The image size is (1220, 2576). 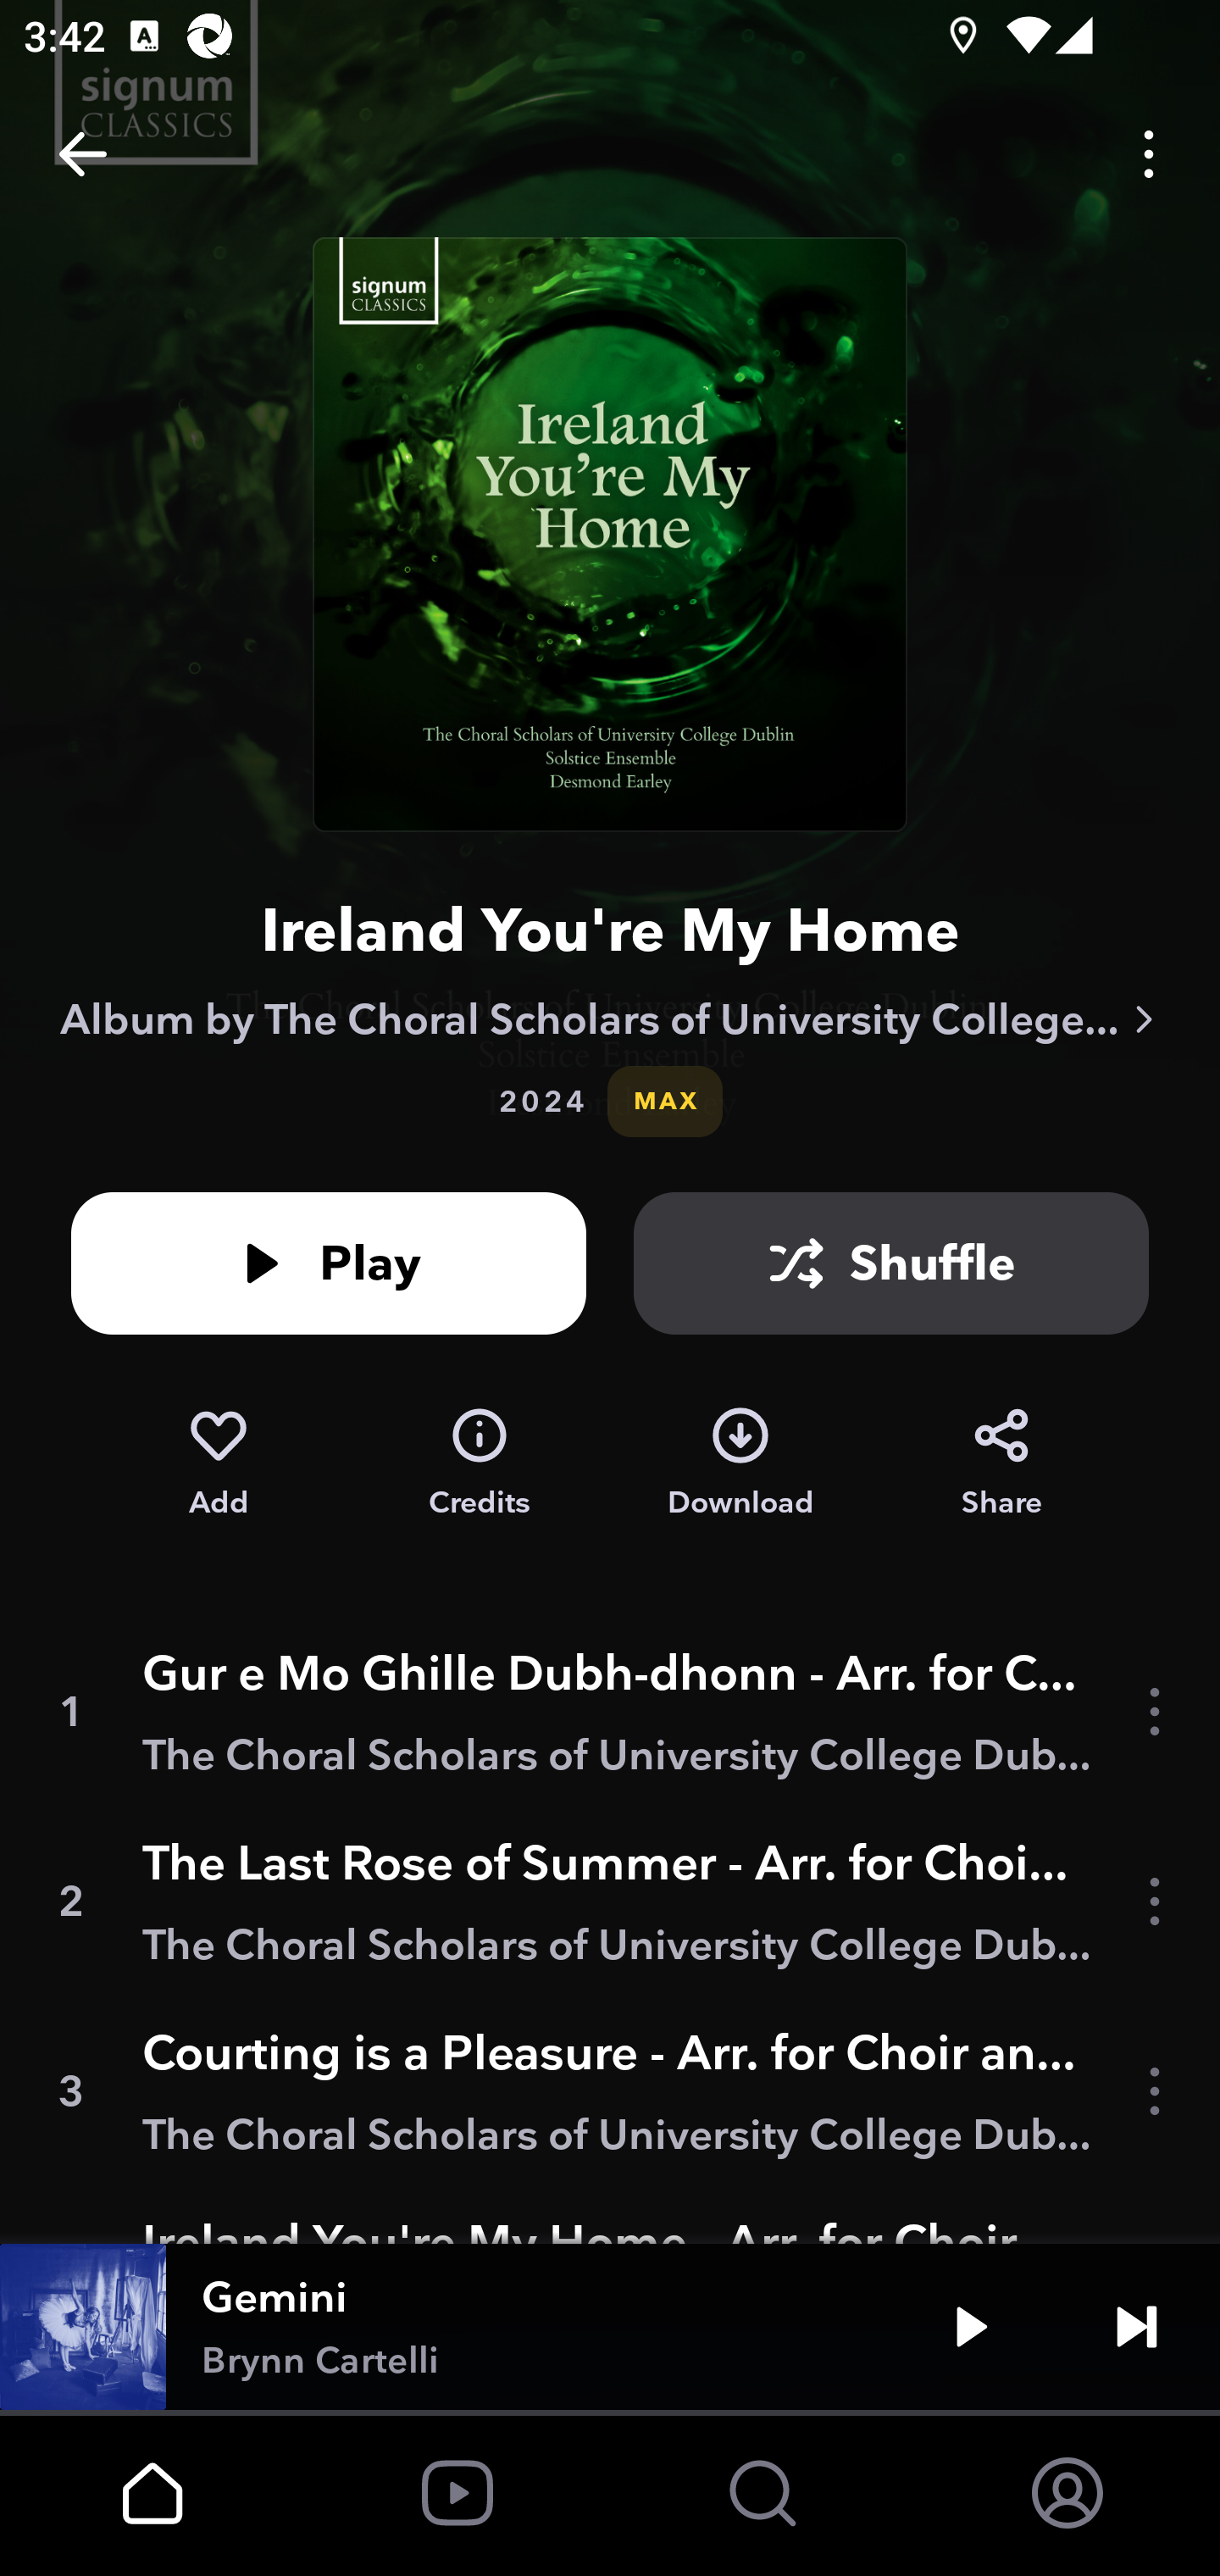 I want to click on Ireland You're My Home, so click(x=610, y=930).